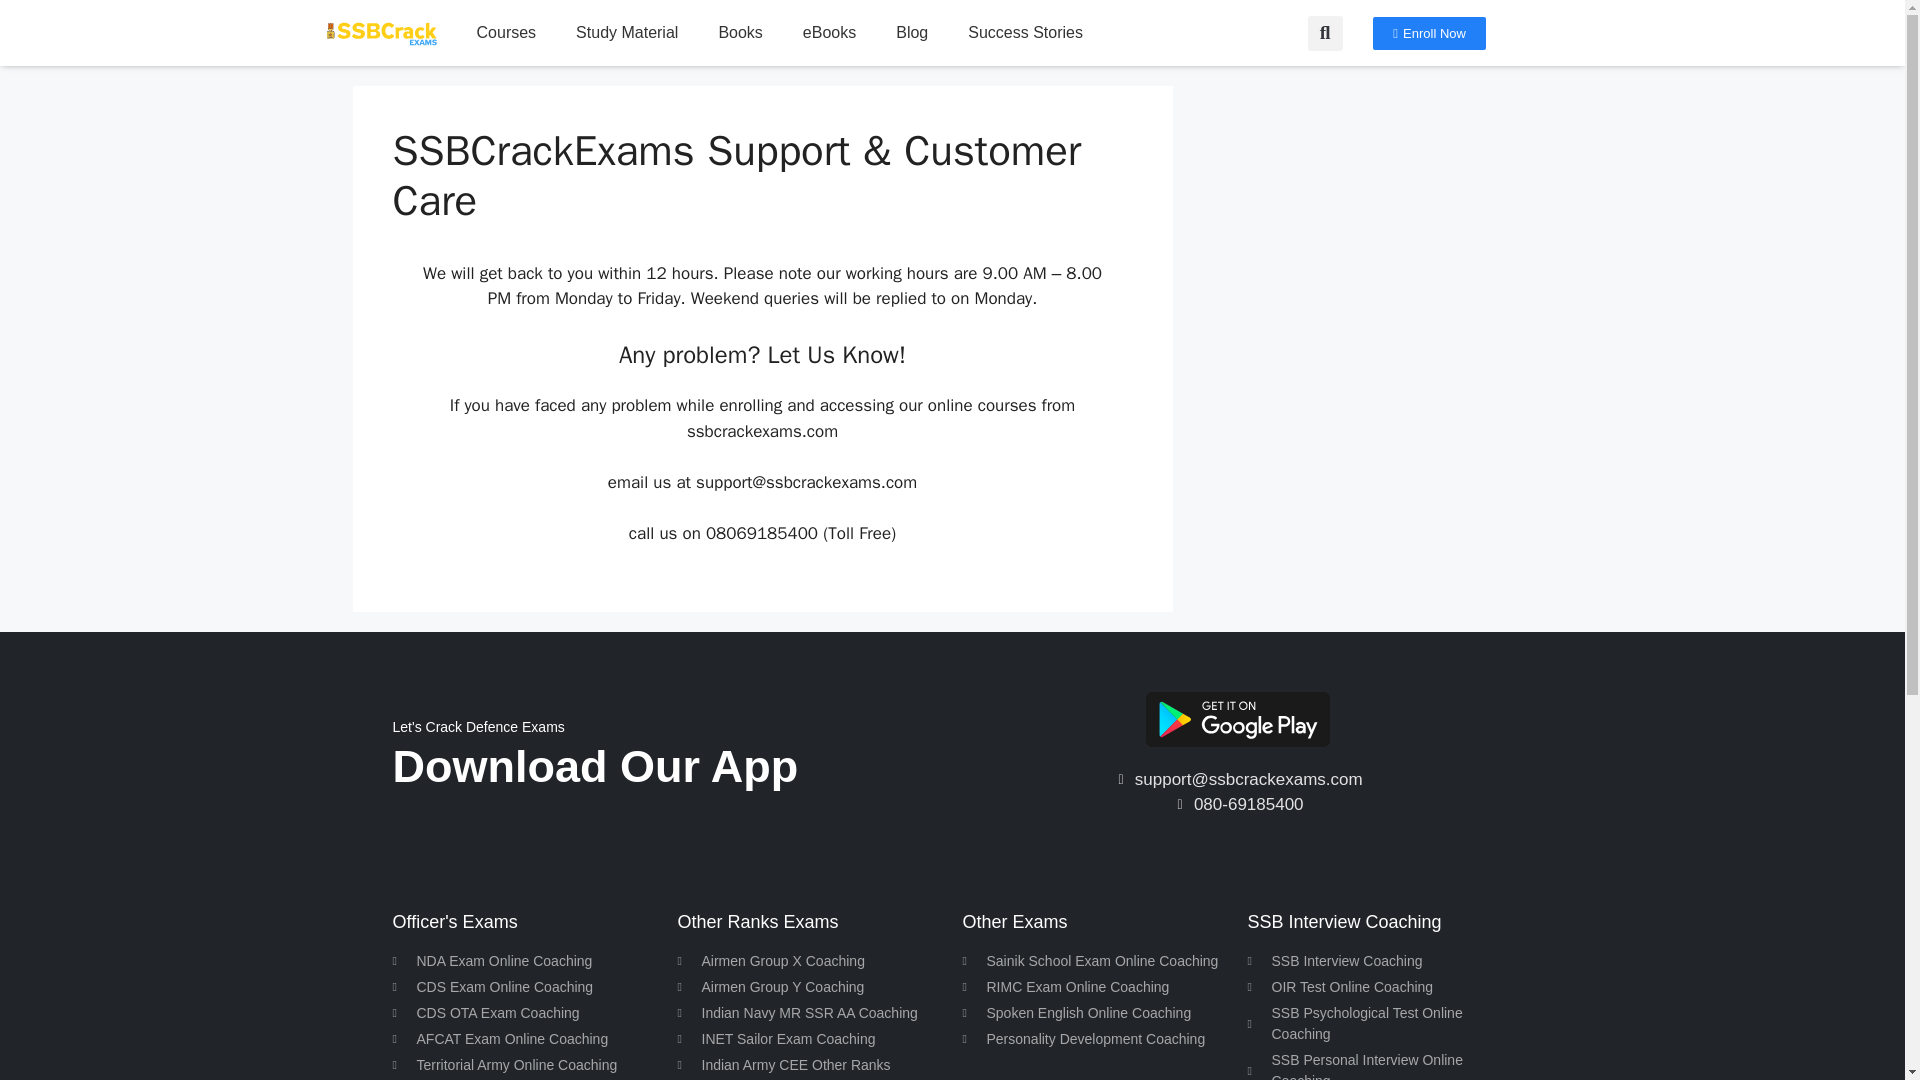  What do you see at coordinates (627, 32) in the screenshot?
I see `Study Material` at bounding box center [627, 32].